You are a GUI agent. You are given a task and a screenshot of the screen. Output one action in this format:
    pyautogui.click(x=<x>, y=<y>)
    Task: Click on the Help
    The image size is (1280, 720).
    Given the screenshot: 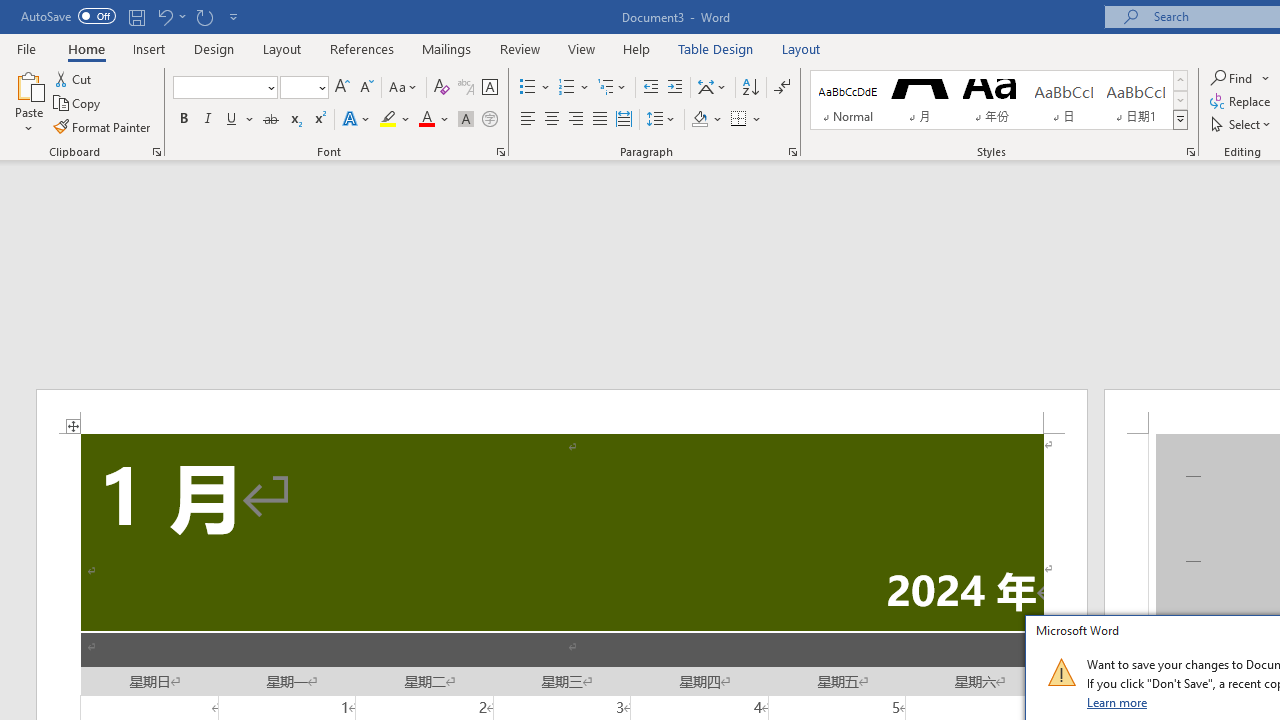 What is the action you would take?
    pyautogui.click(x=637, y=48)
    